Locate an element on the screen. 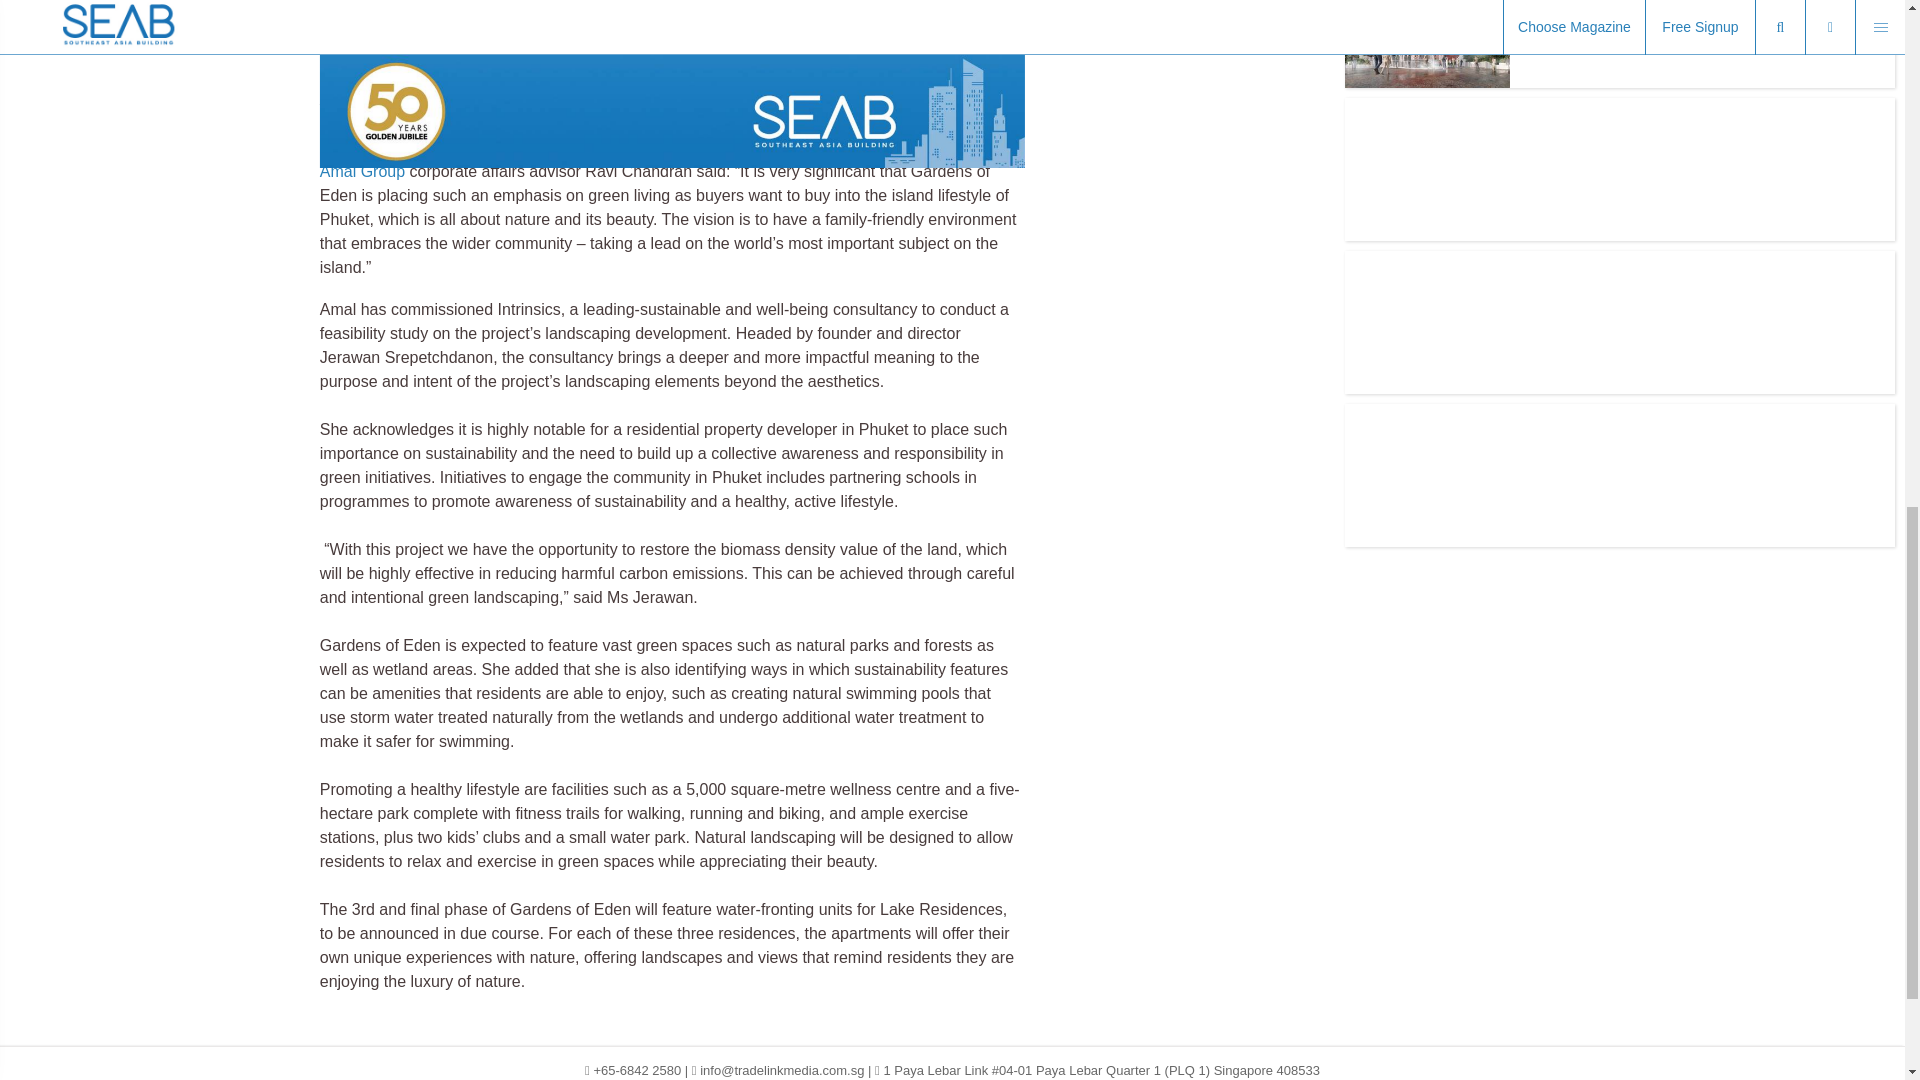 This screenshot has width=1920, height=1080. Amal Group is located at coordinates (362, 172).